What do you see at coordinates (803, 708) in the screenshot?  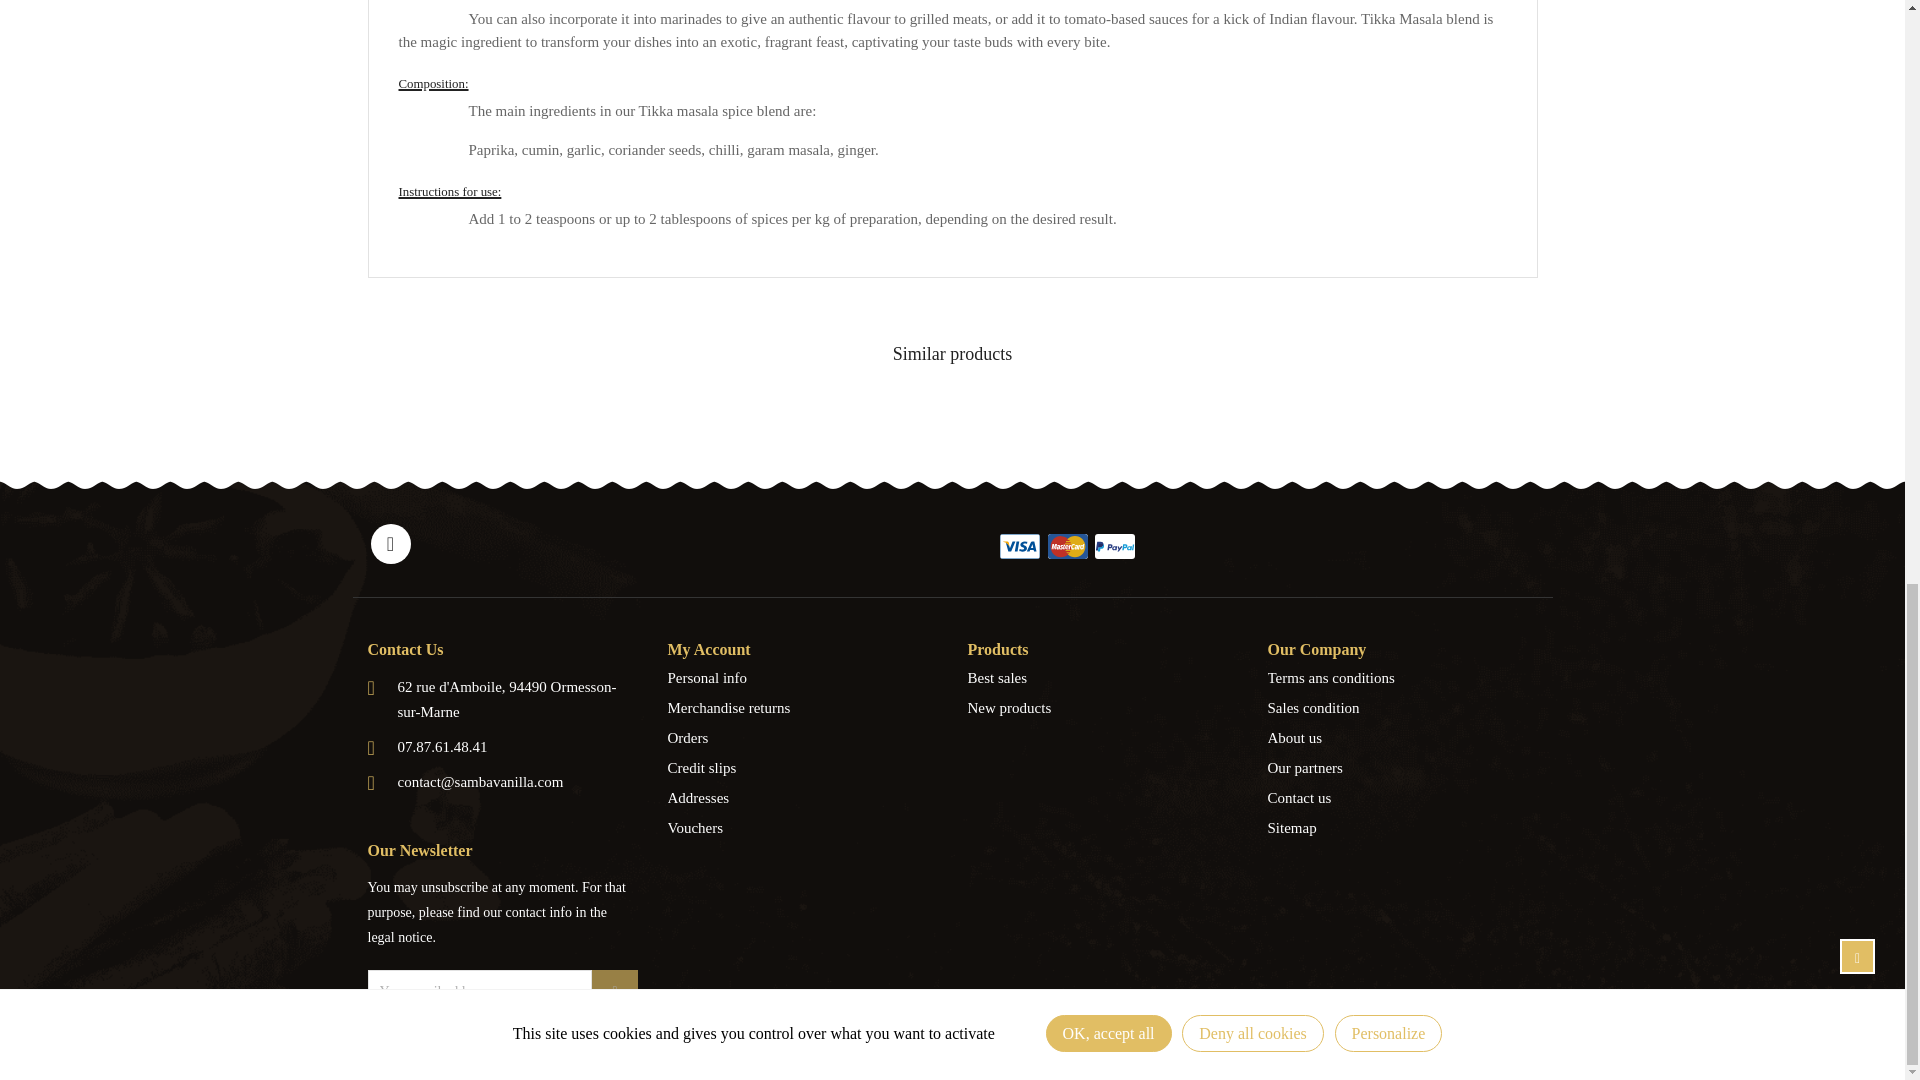 I see `Merchandise returns` at bounding box center [803, 708].